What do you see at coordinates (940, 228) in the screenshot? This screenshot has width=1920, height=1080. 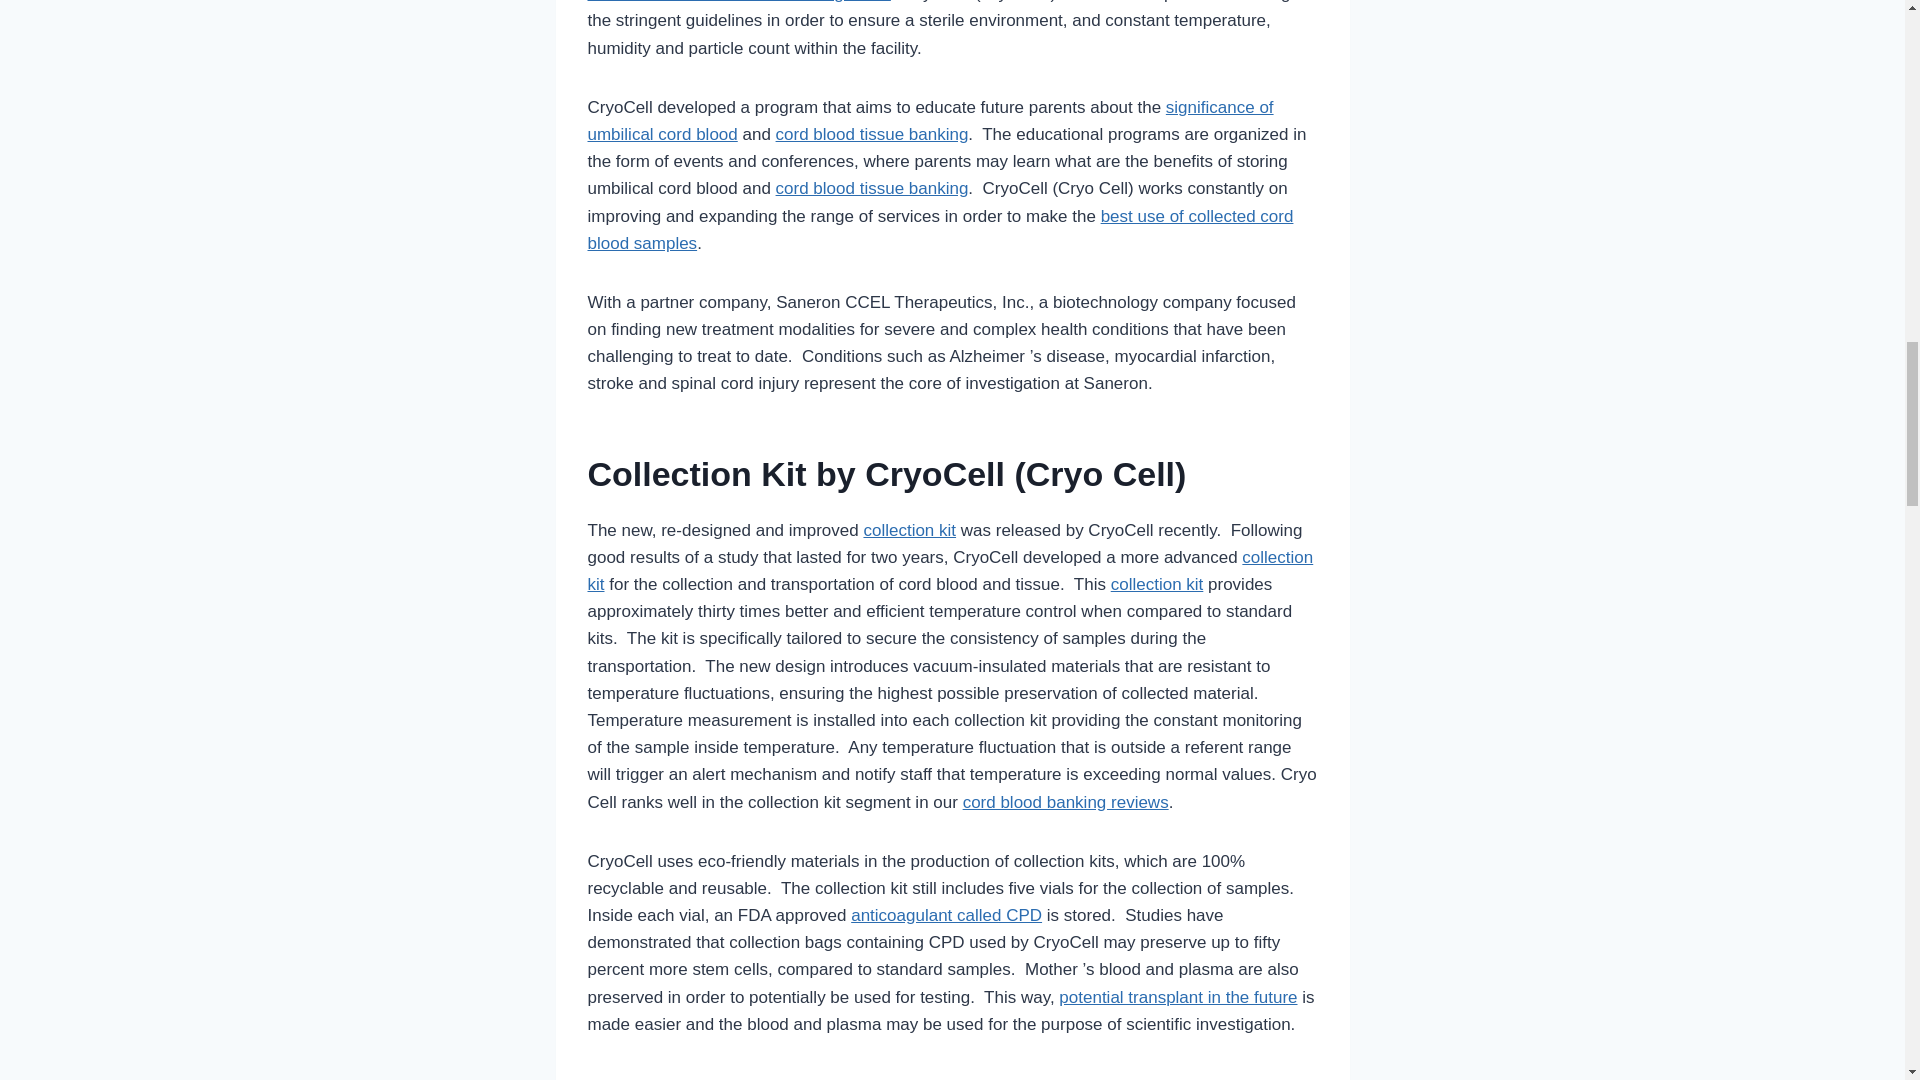 I see `best use of collected cord blood samples` at bounding box center [940, 228].